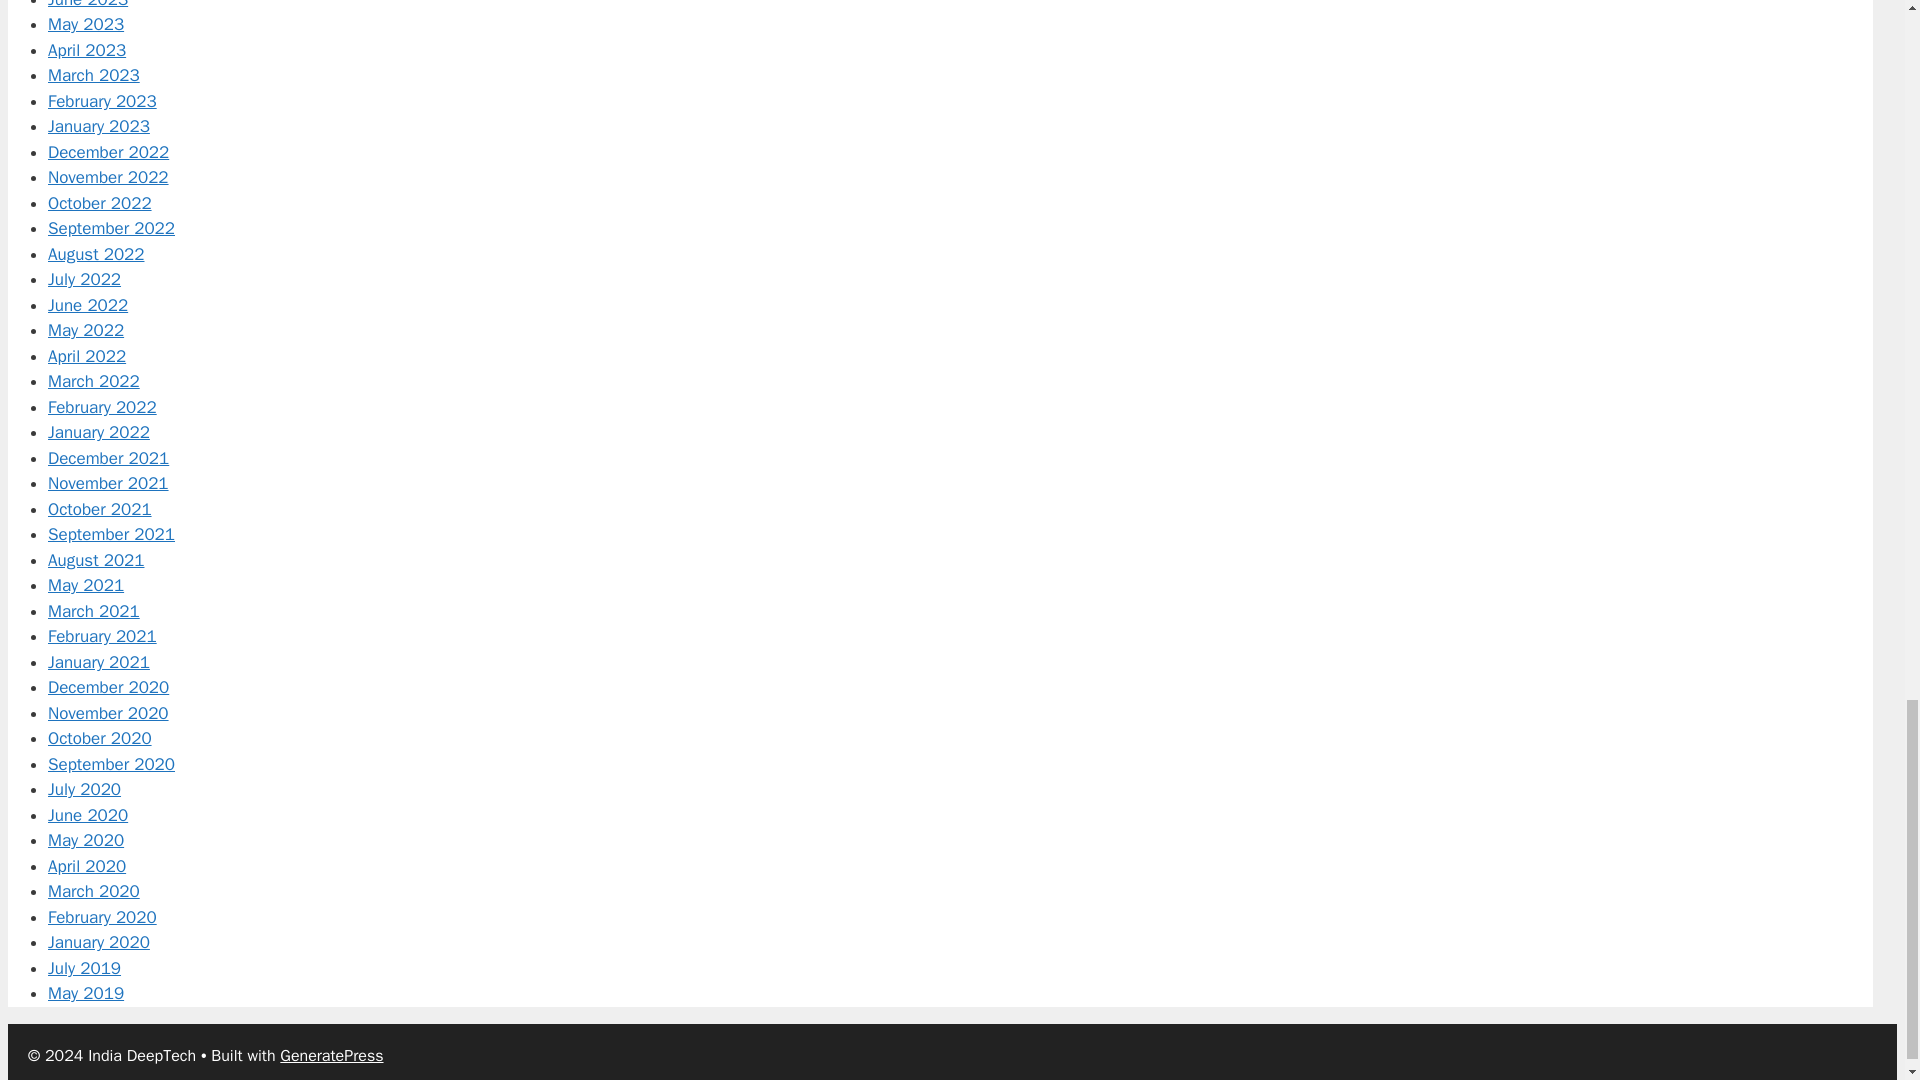 This screenshot has width=1920, height=1080. I want to click on March 2023, so click(94, 75).